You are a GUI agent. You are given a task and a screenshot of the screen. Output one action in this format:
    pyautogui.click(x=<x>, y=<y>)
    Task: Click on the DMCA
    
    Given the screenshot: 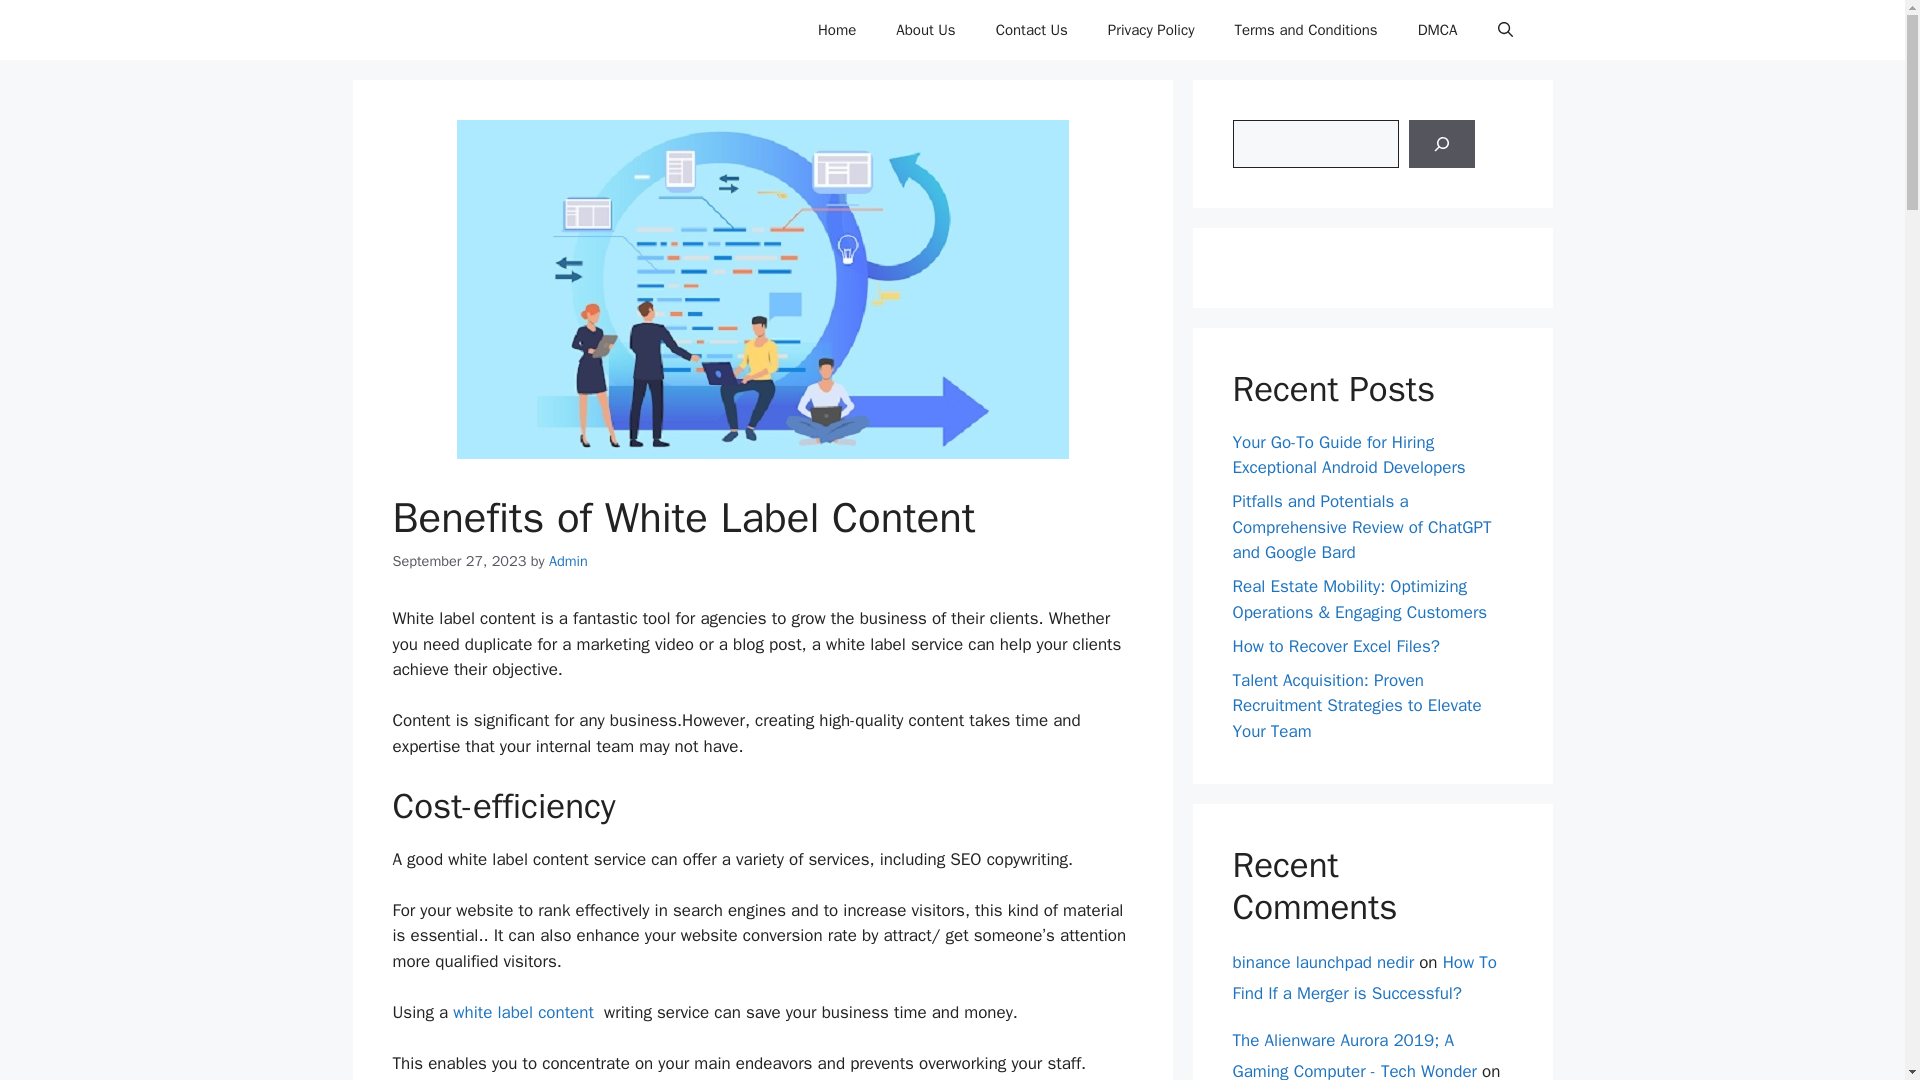 What is the action you would take?
    pyautogui.click(x=1438, y=30)
    